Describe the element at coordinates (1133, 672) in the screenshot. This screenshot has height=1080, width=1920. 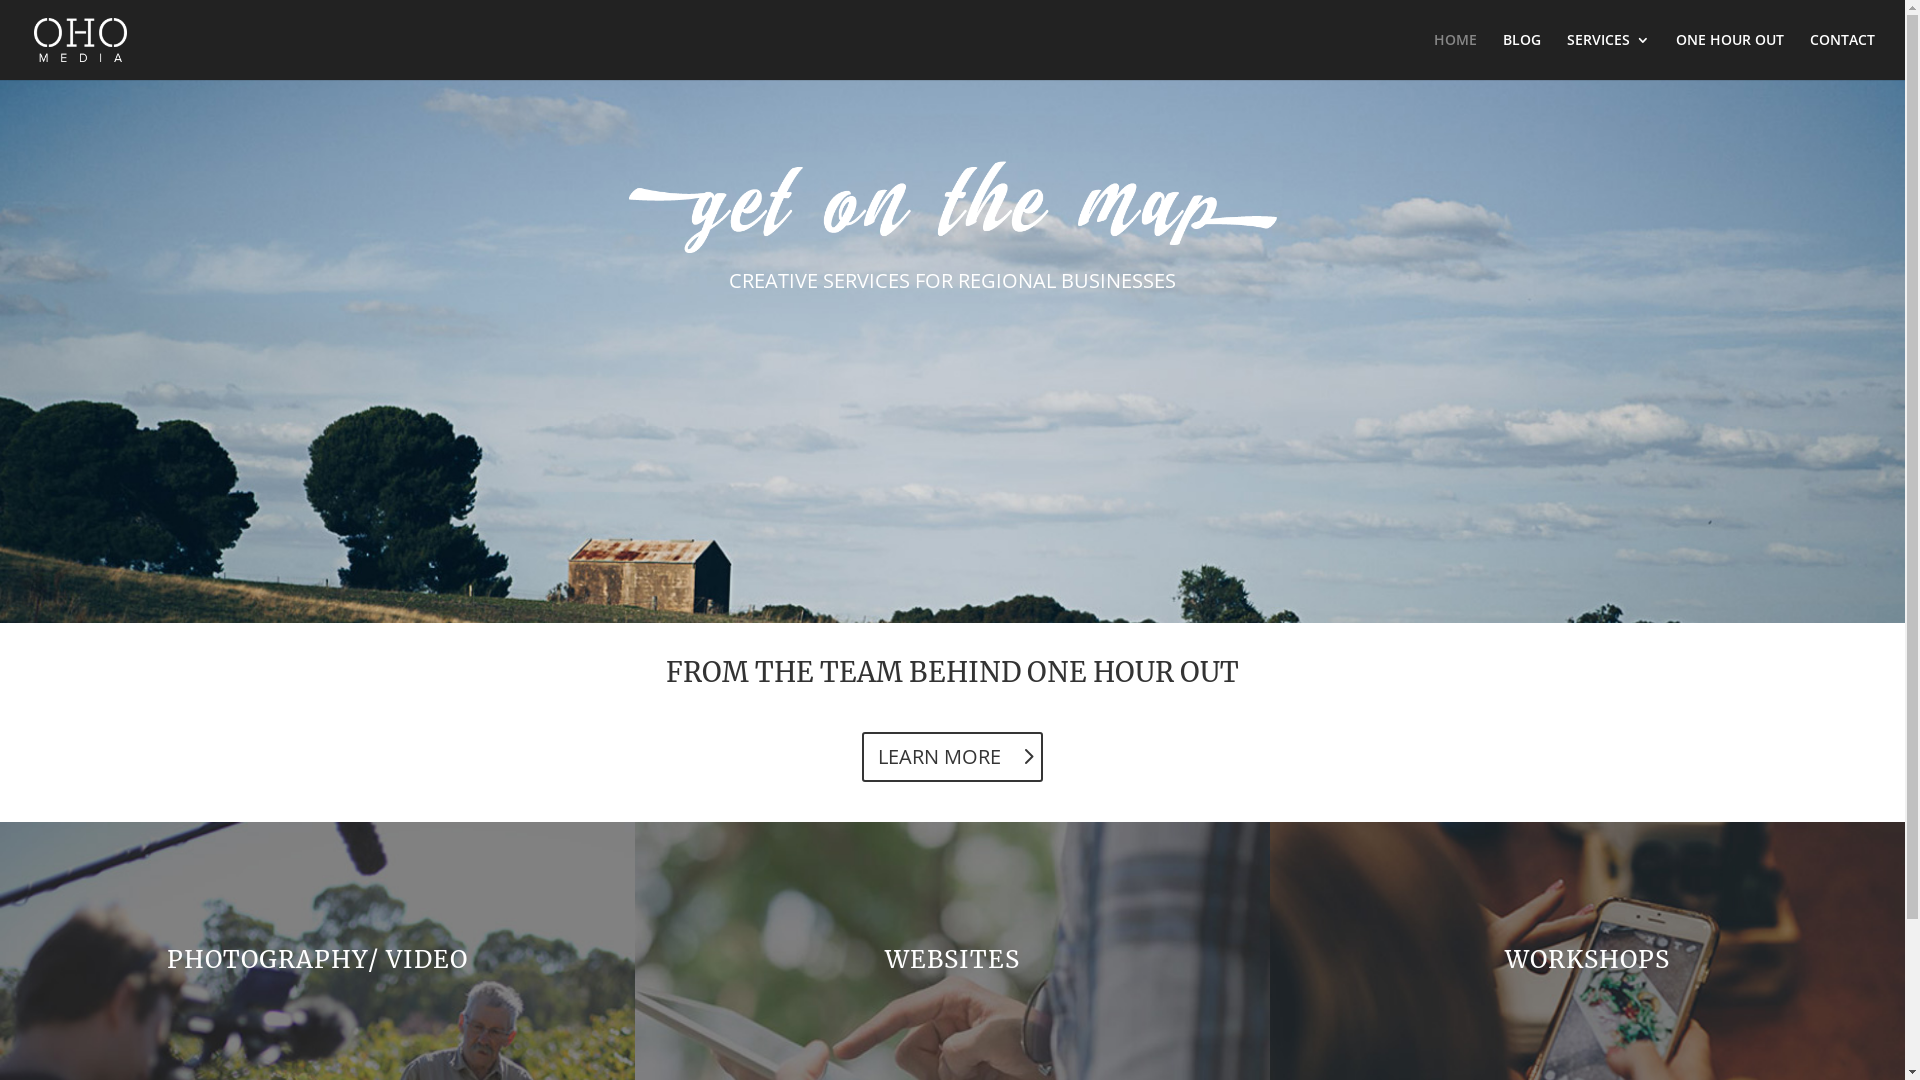
I see `ONE HOUR OUT` at that location.